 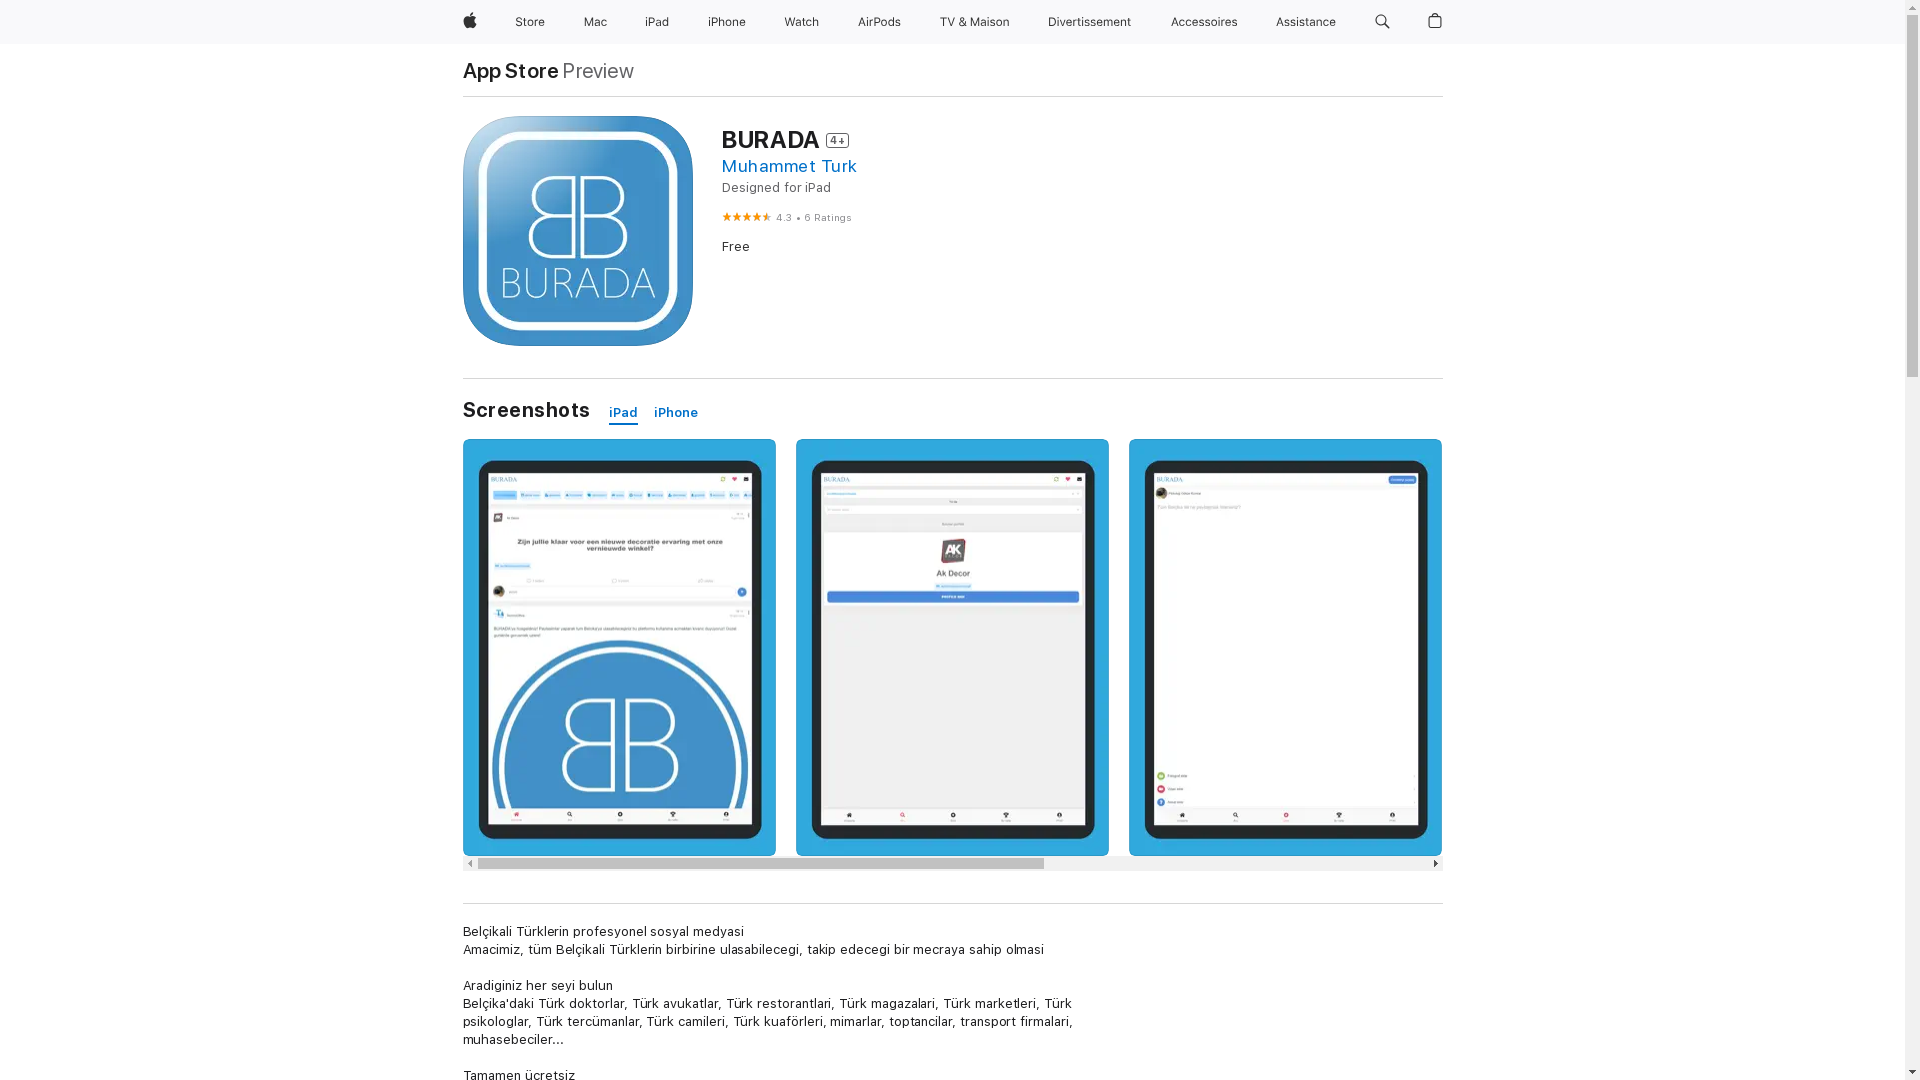 I want to click on Accessoires, so click(x=1204, y=22).